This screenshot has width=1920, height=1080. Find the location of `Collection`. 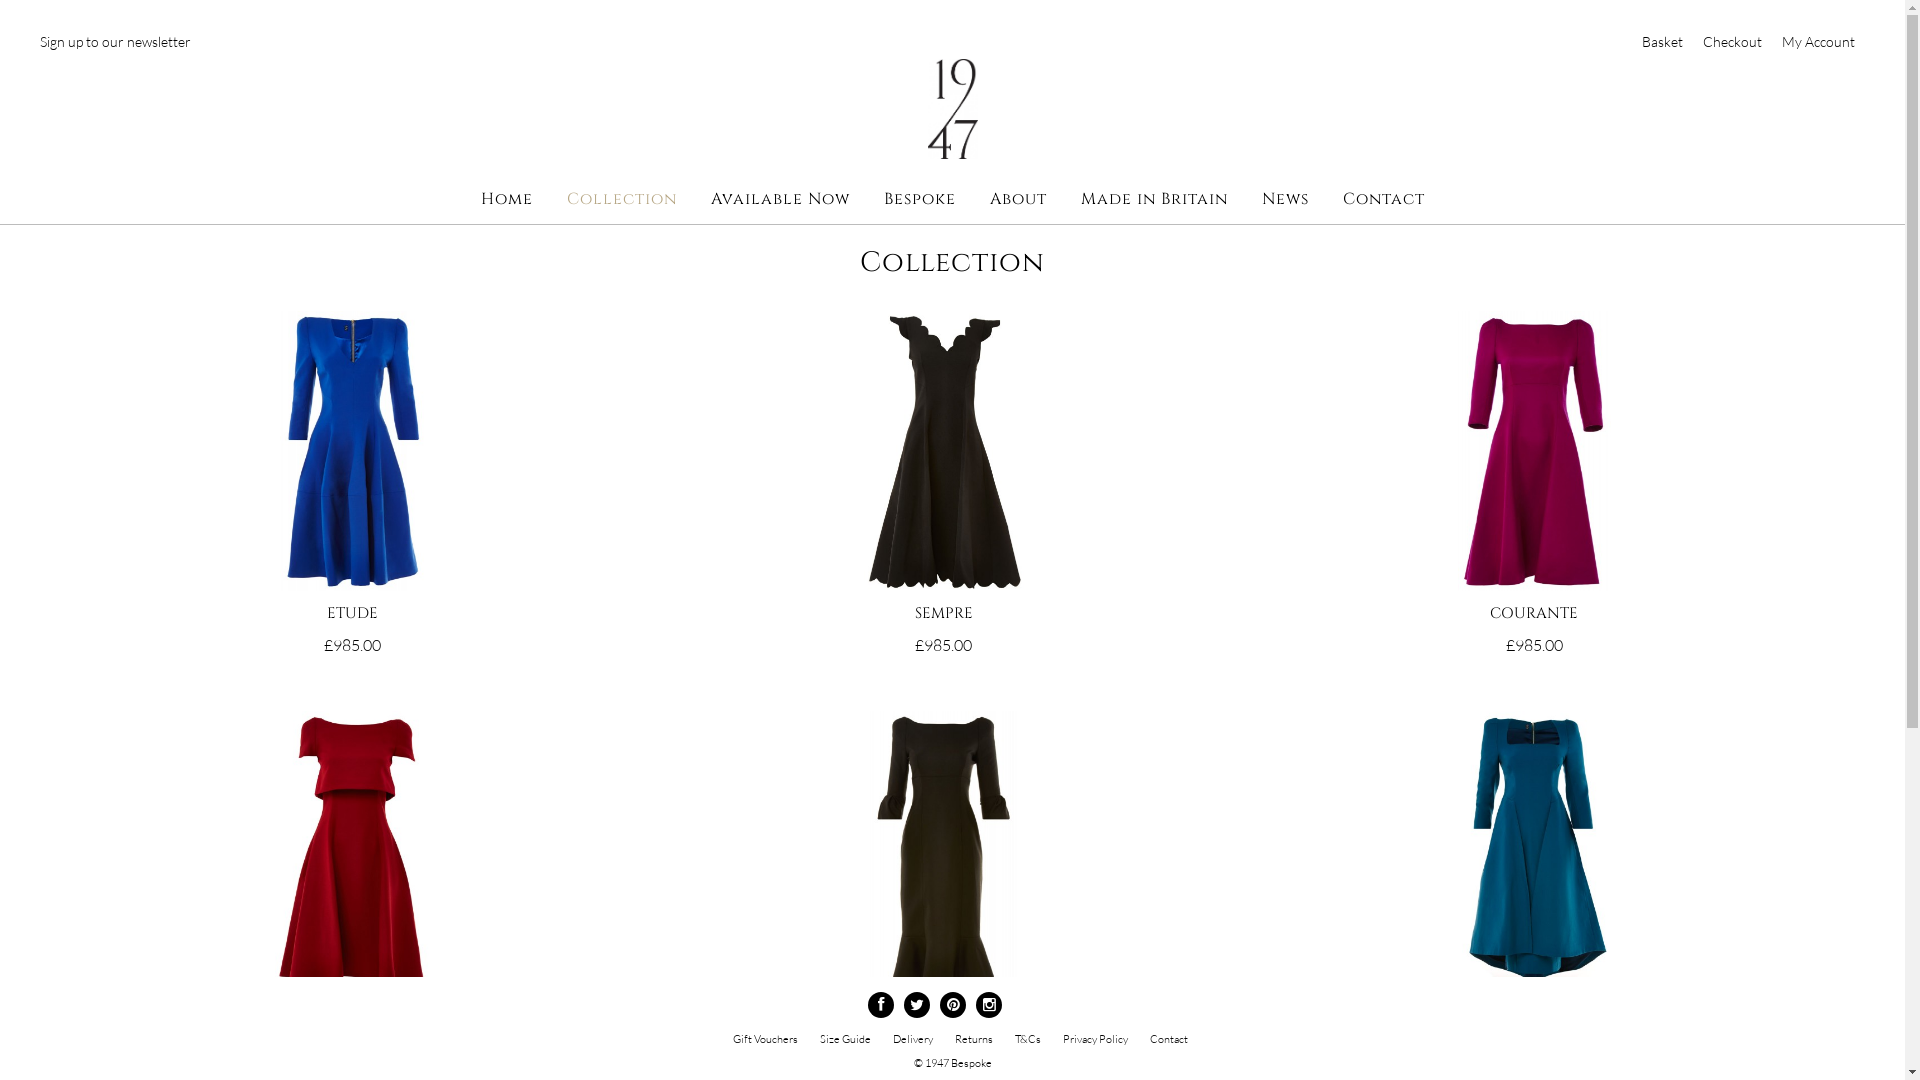

Collection is located at coordinates (621, 199).